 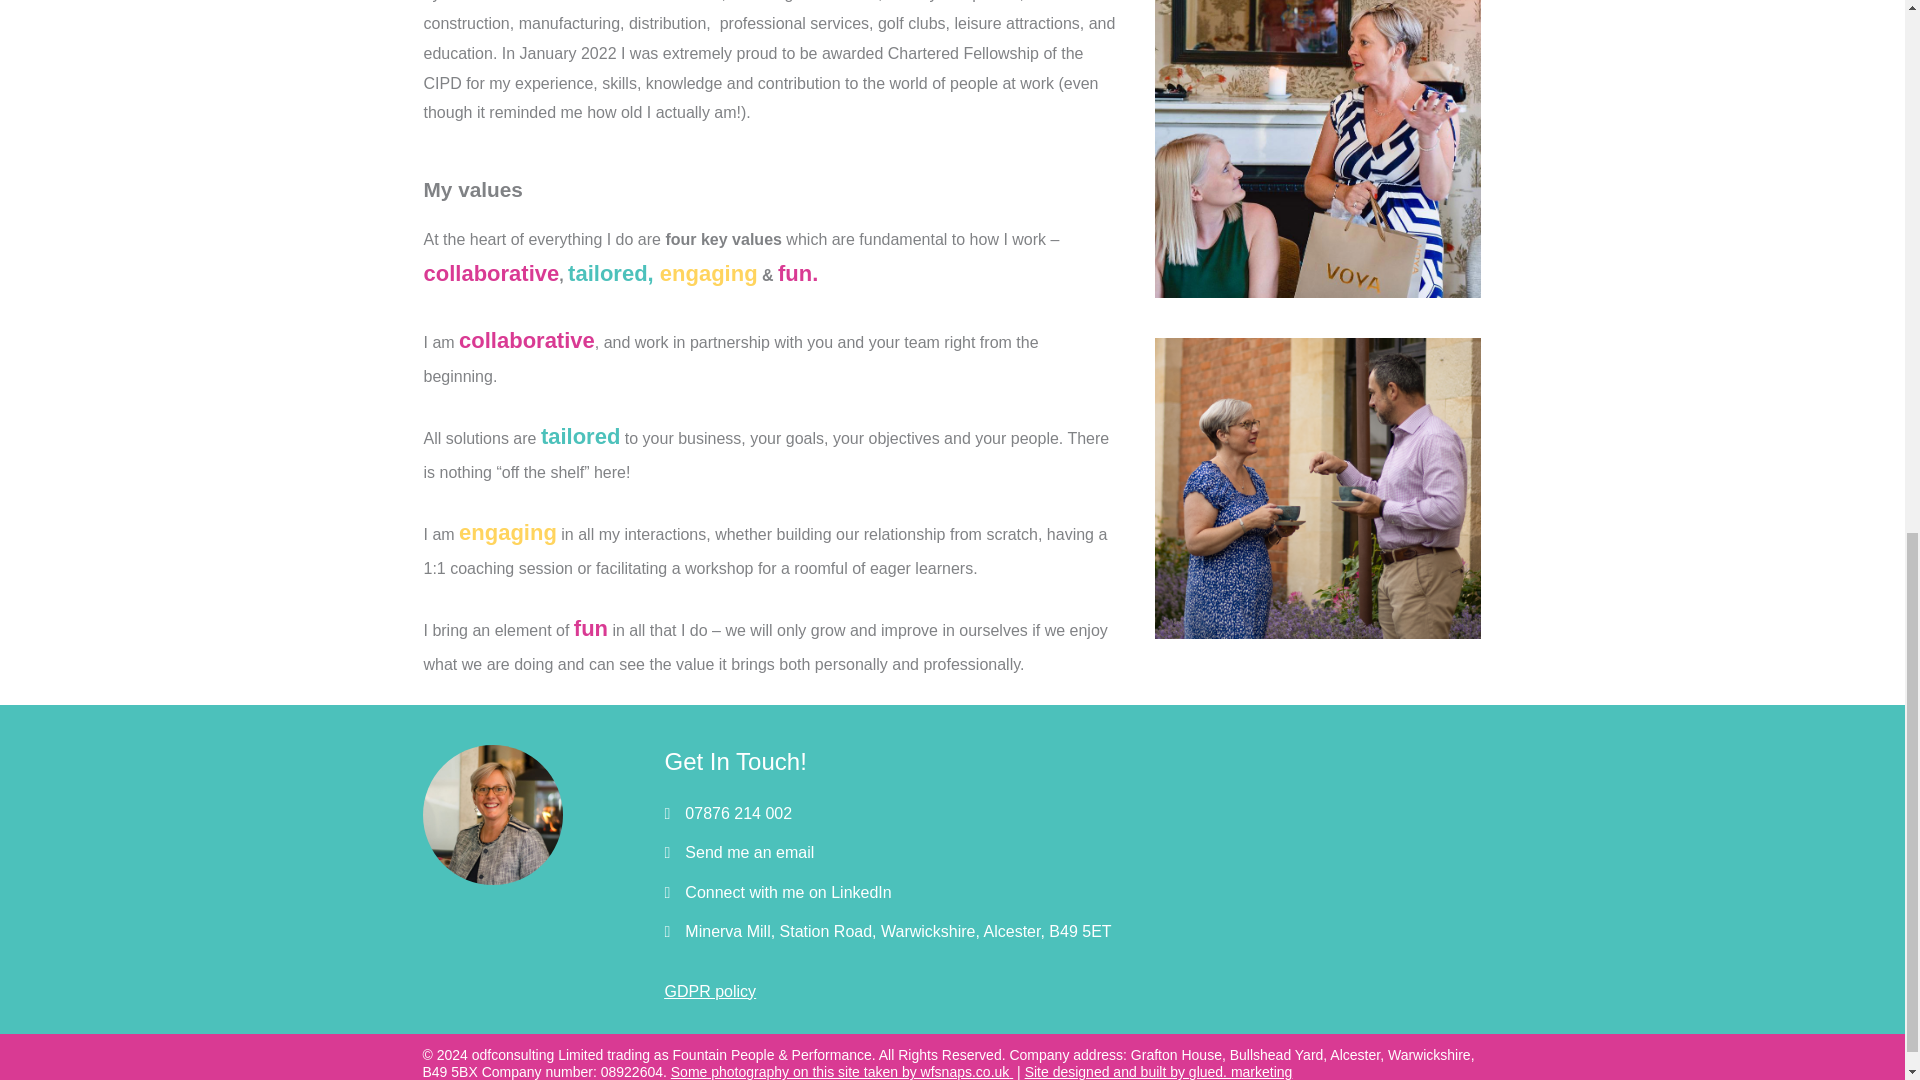 I want to click on Minerva Mill, Station Road, Warwickshire, Alcester, B49 5ET, so click(x=898, y=932).